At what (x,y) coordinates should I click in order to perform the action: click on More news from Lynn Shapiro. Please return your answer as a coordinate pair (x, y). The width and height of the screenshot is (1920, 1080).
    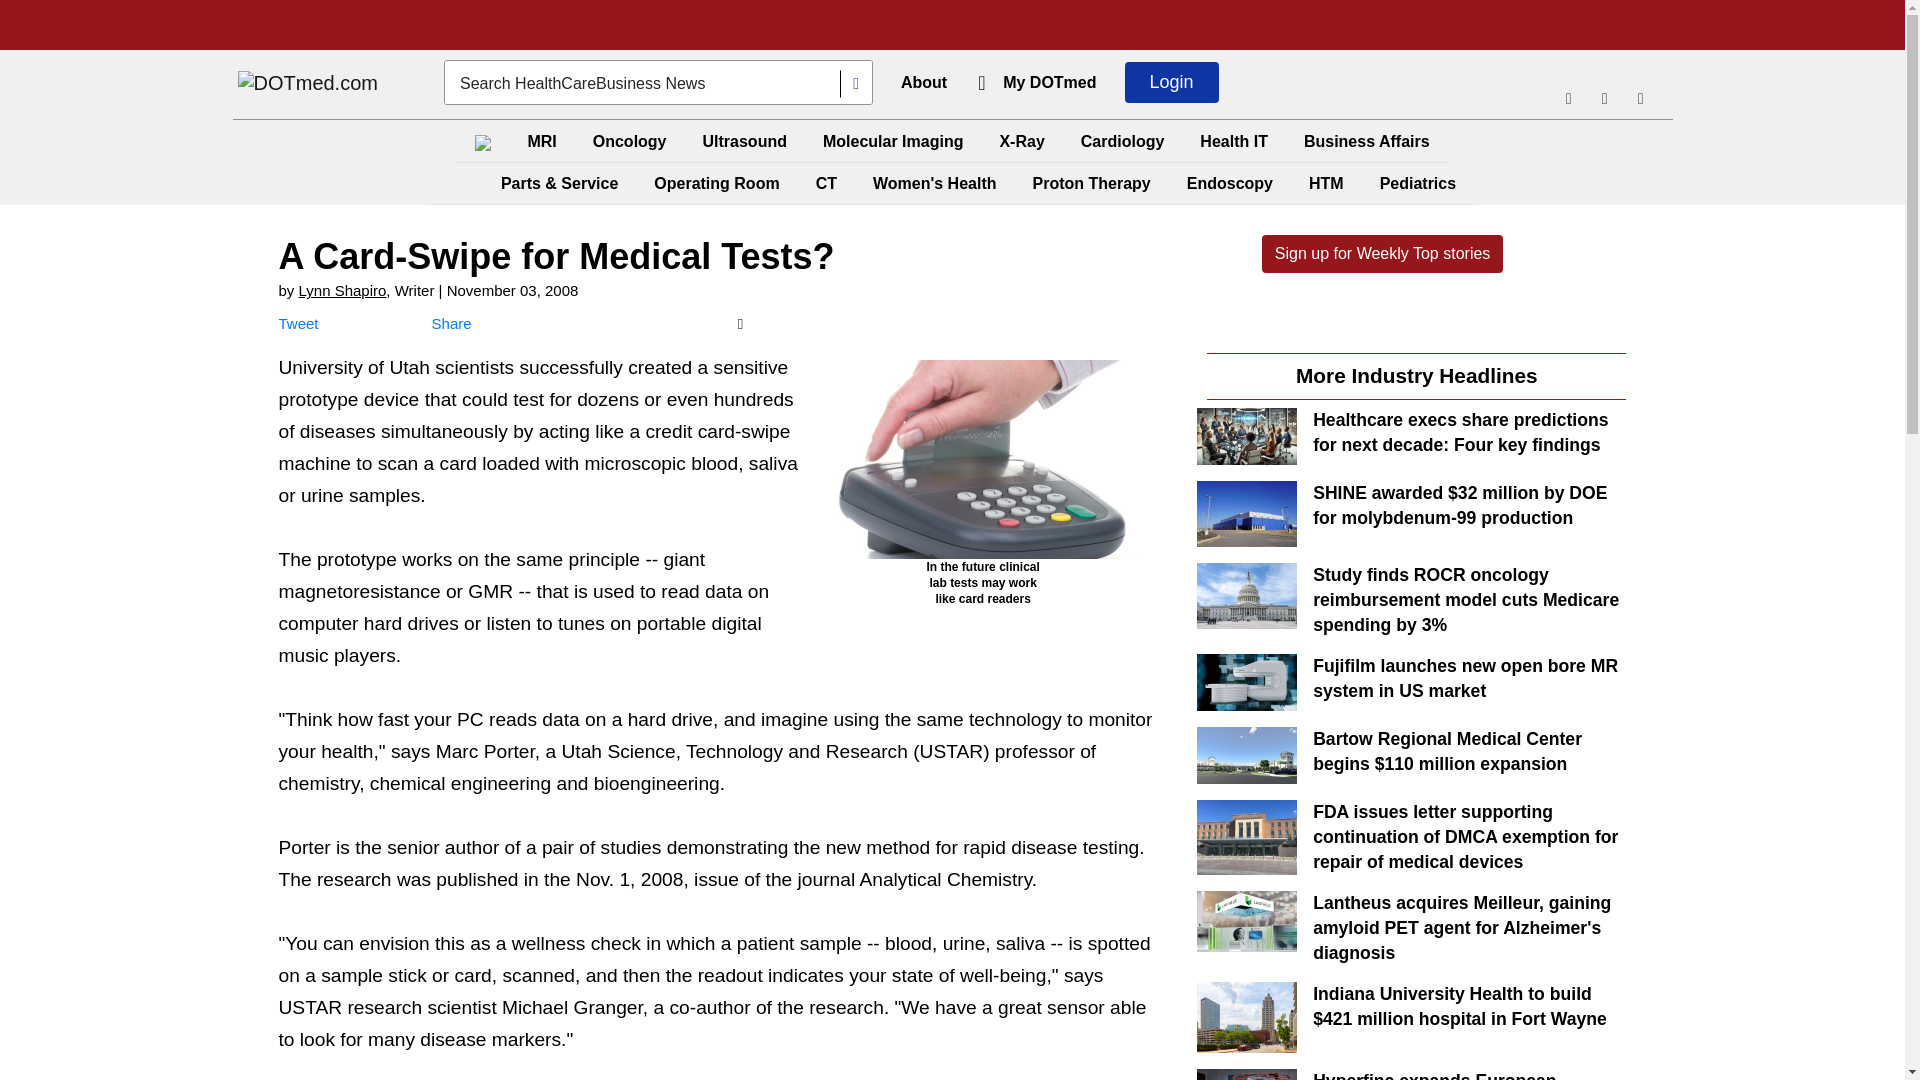
    Looking at the image, I should click on (343, 290).